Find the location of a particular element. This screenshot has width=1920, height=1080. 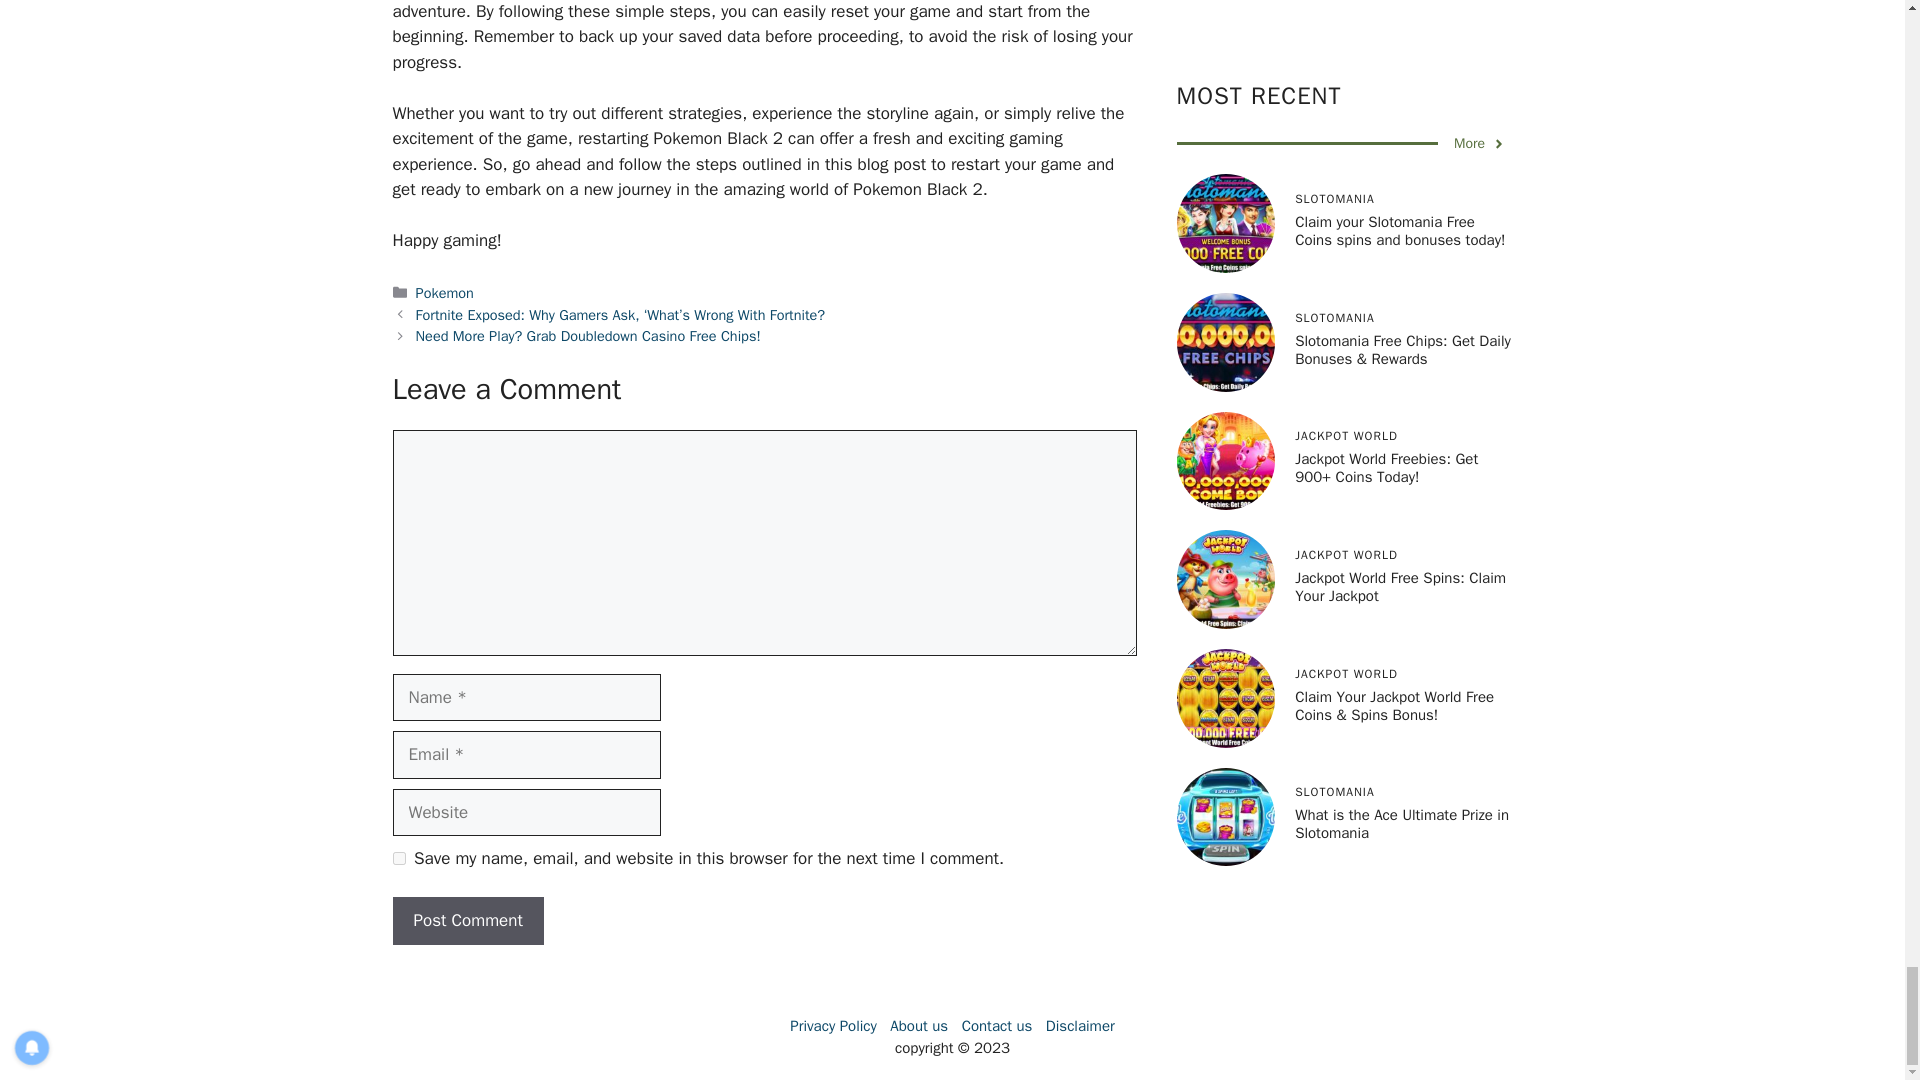

Privacy Policy is located at coordinates (833, 1026).